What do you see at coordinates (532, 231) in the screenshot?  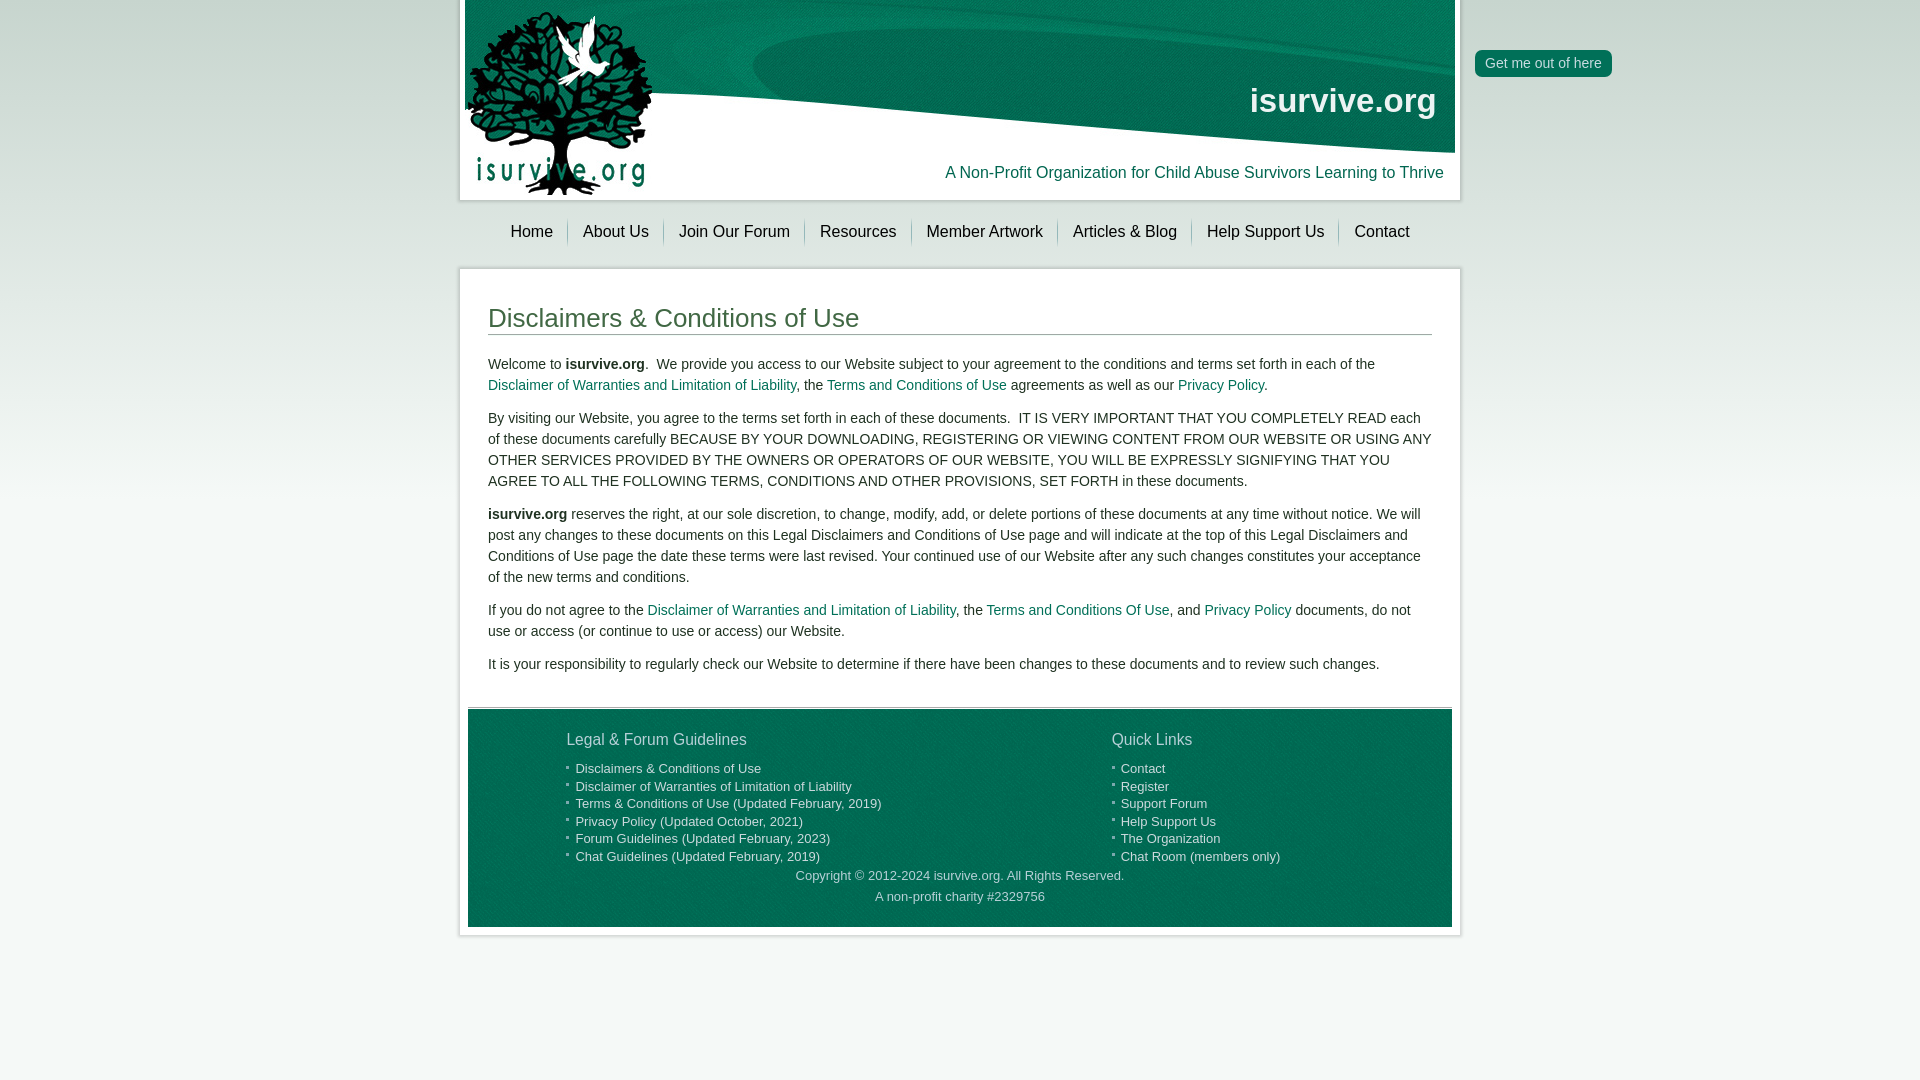 I see `Home` at bounding box center [532, 231].